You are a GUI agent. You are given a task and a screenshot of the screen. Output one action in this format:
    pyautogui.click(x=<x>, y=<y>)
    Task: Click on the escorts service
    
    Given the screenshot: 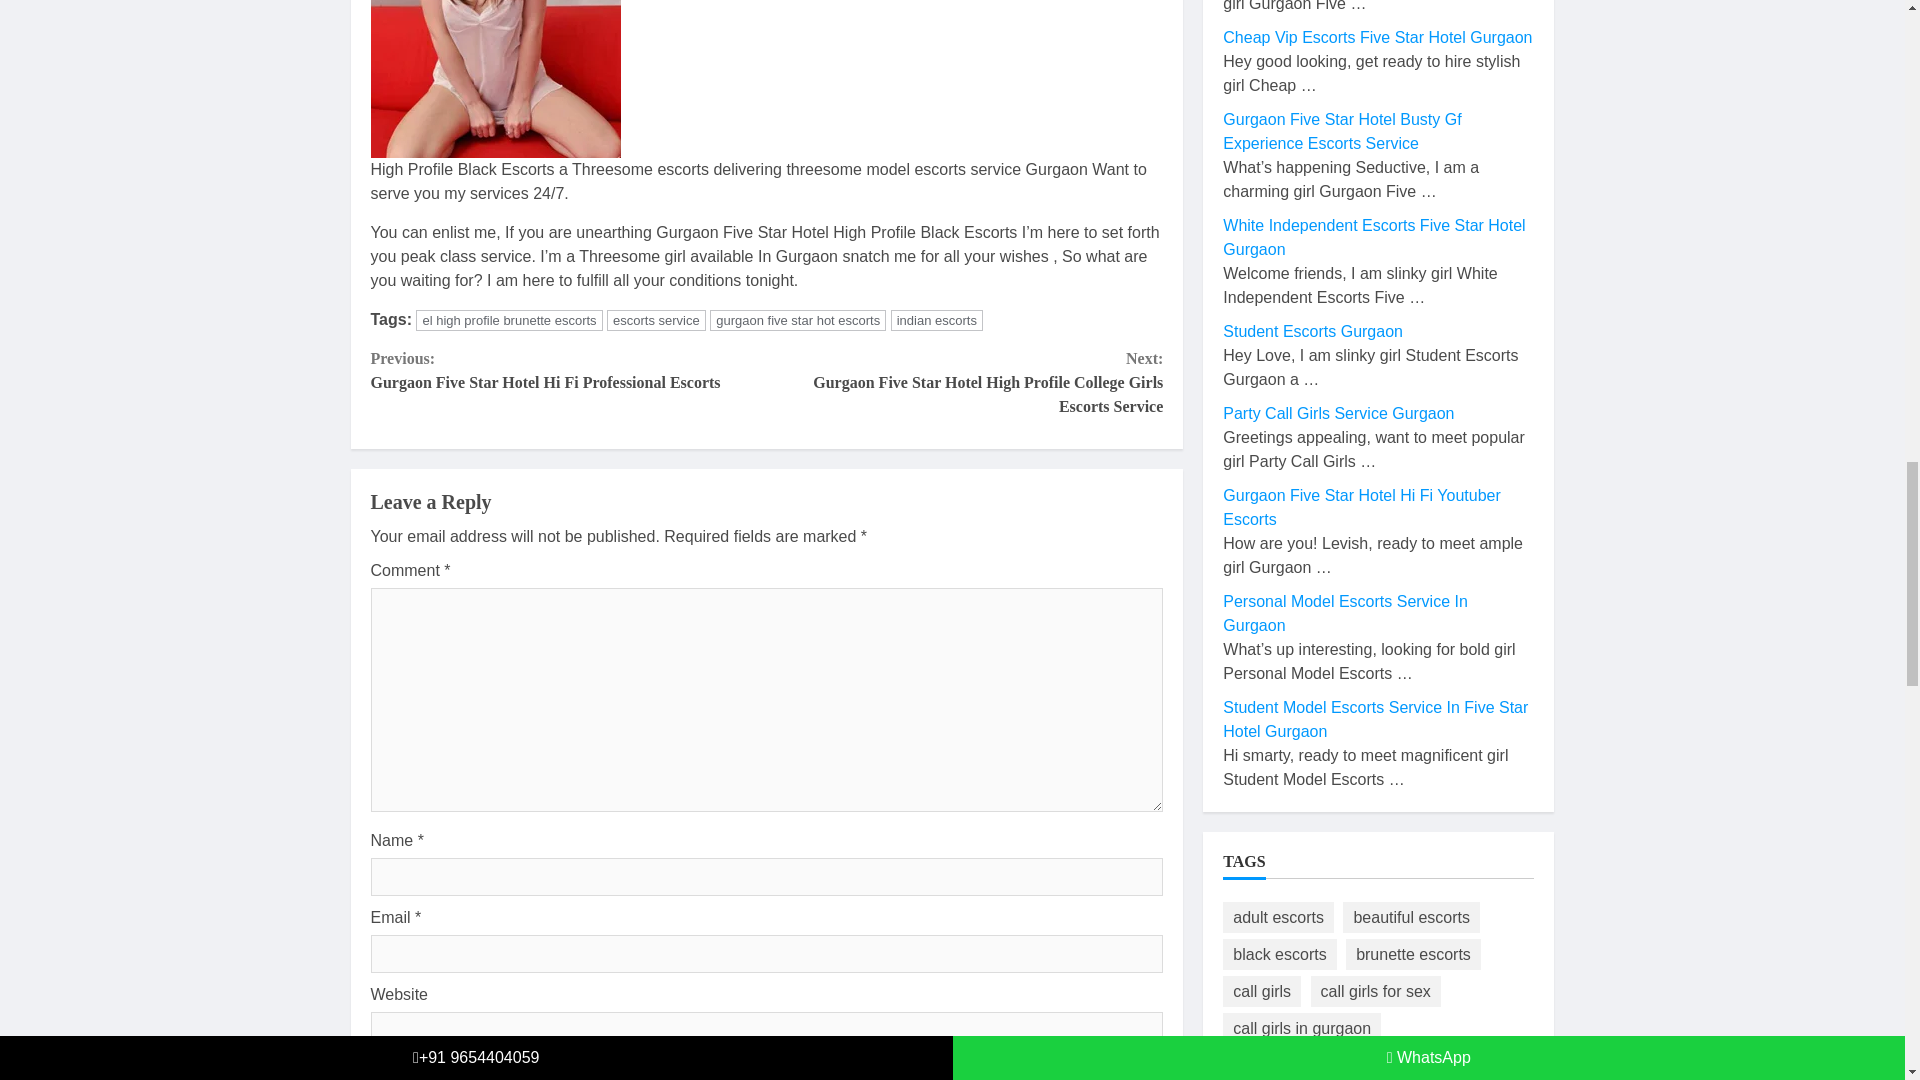 What is the action you would take?
    pyautogui.click(x=656, y=320)
    